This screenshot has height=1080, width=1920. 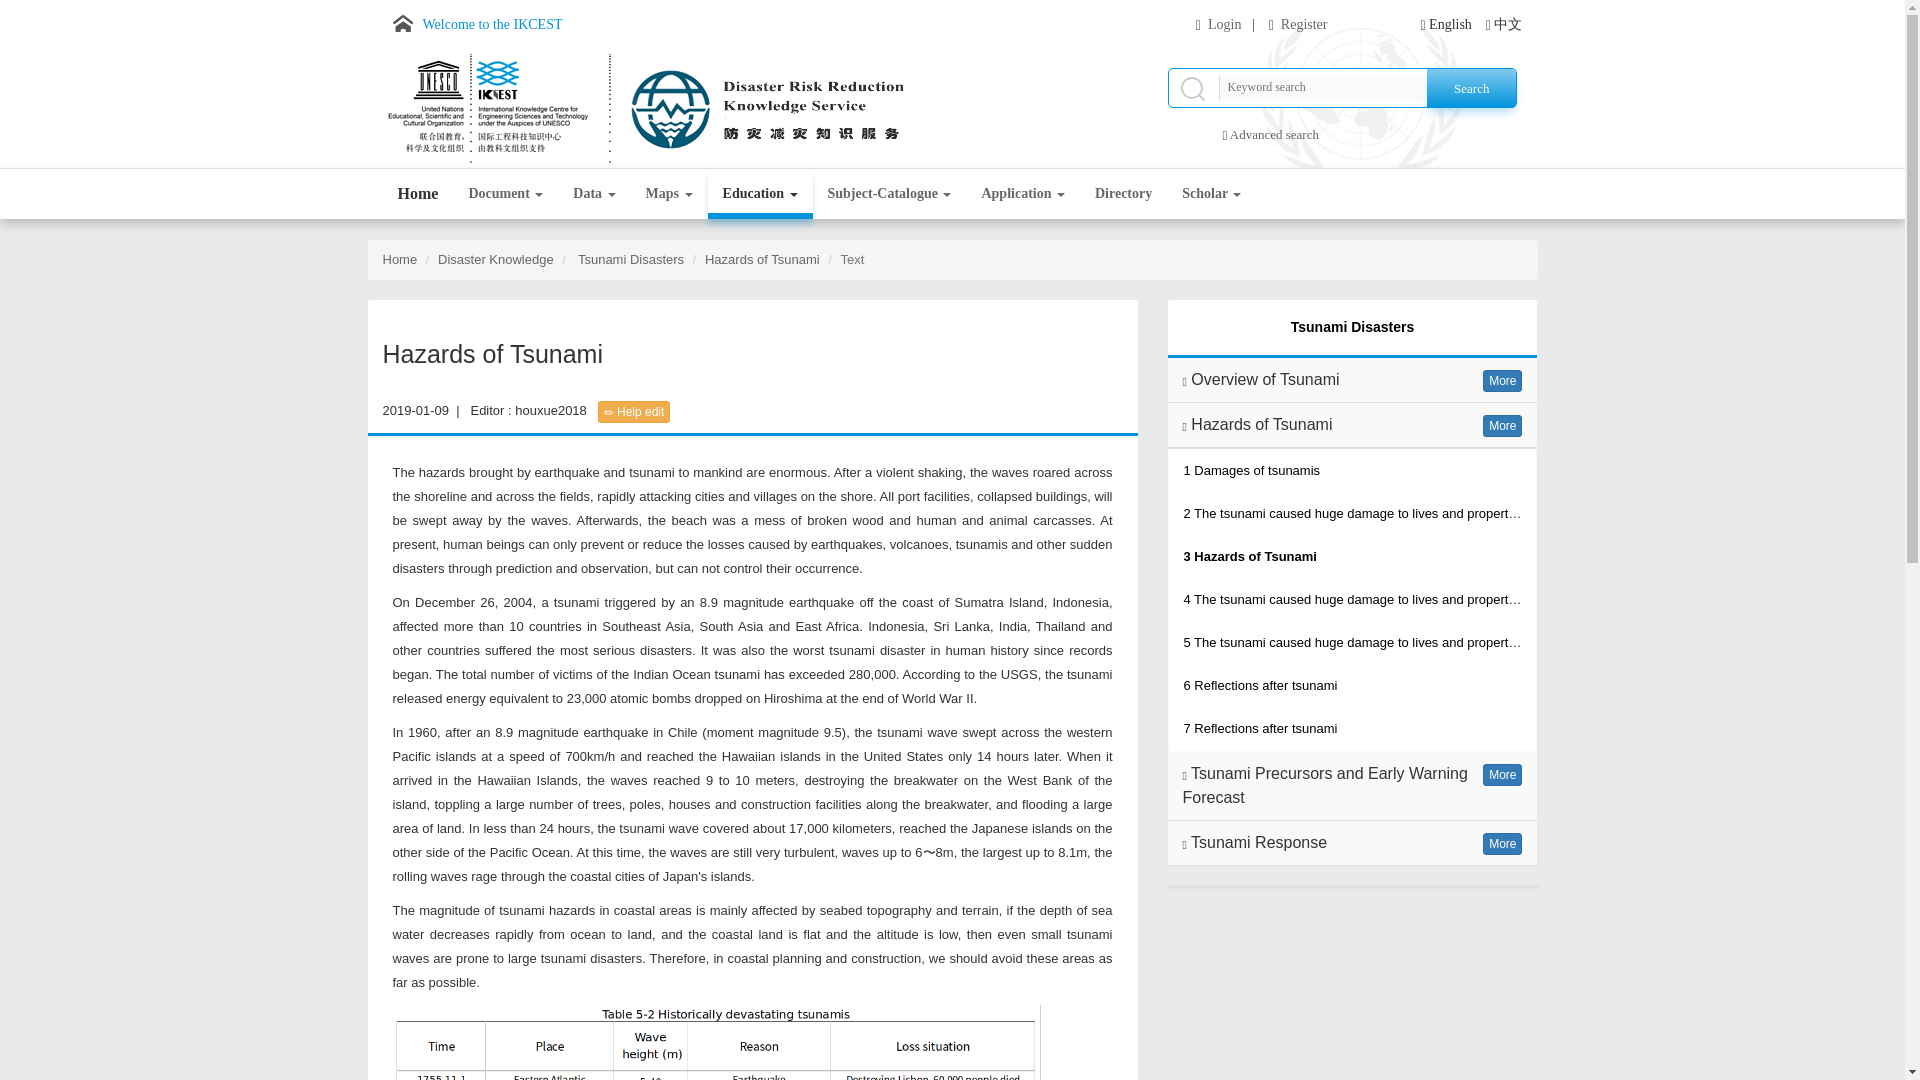 I want to click on Document, so click(x=594, y=194).